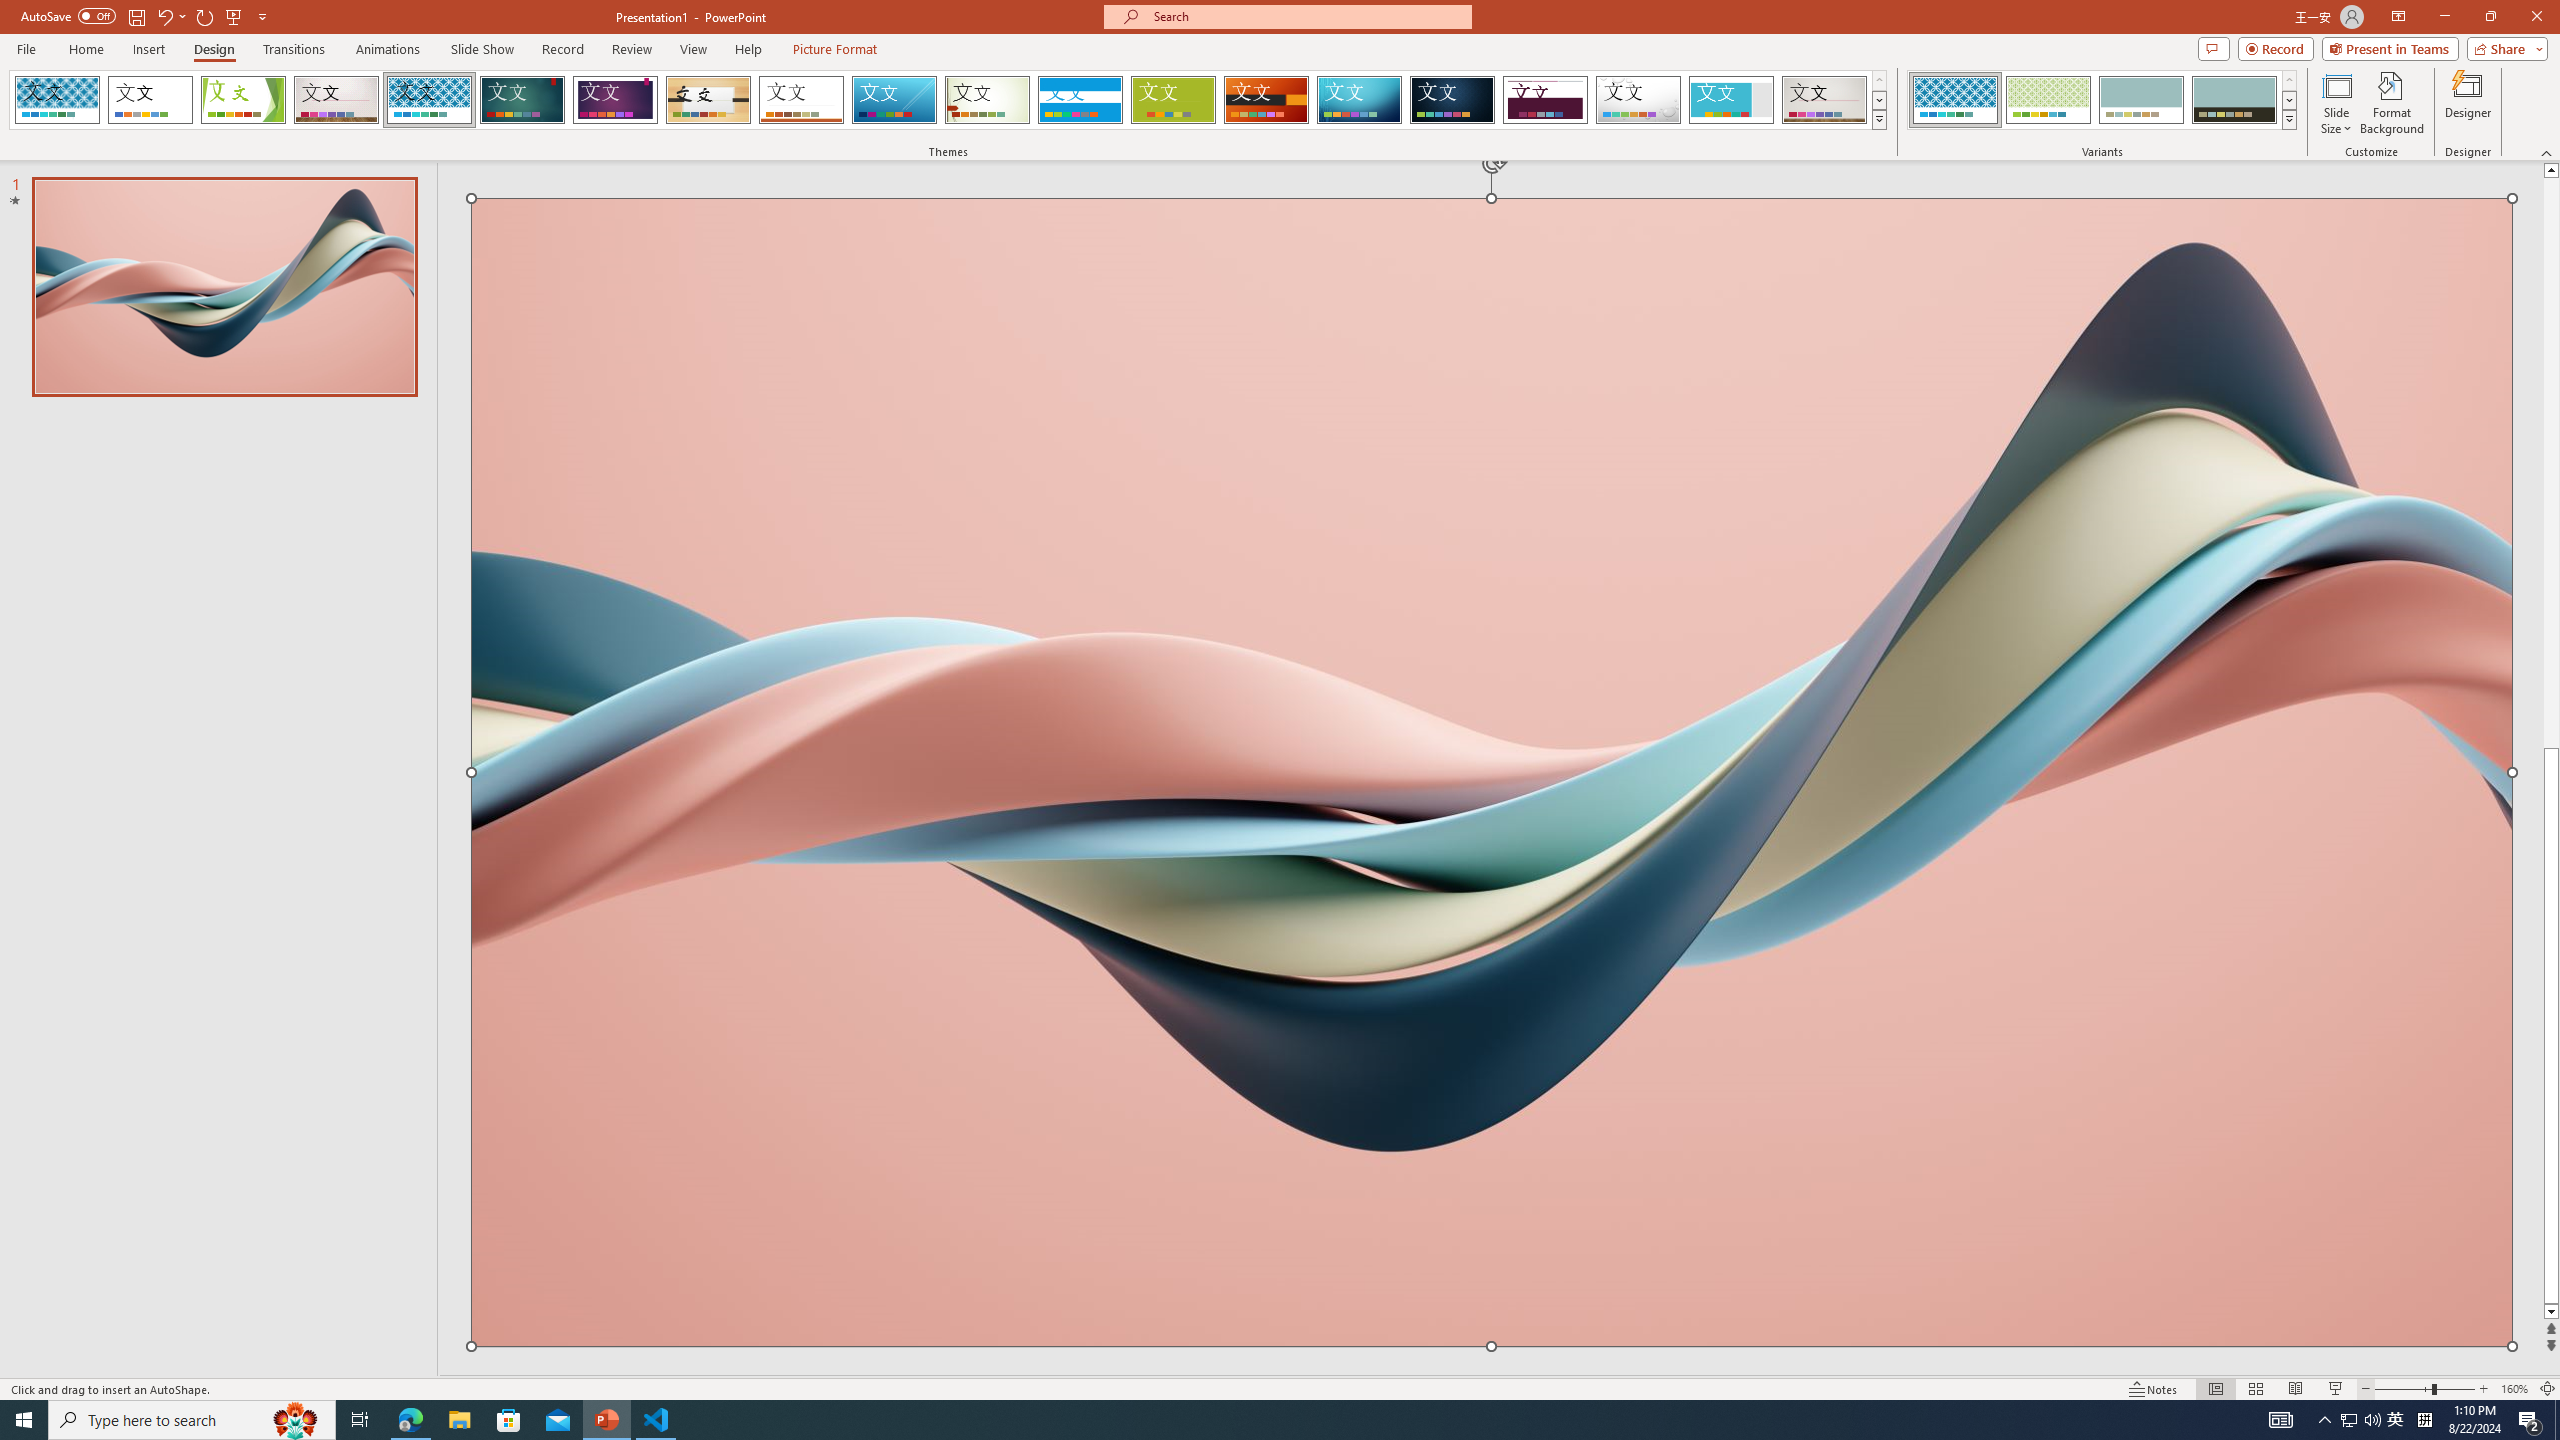  I want to click on Row Down, so click(2288, 100).